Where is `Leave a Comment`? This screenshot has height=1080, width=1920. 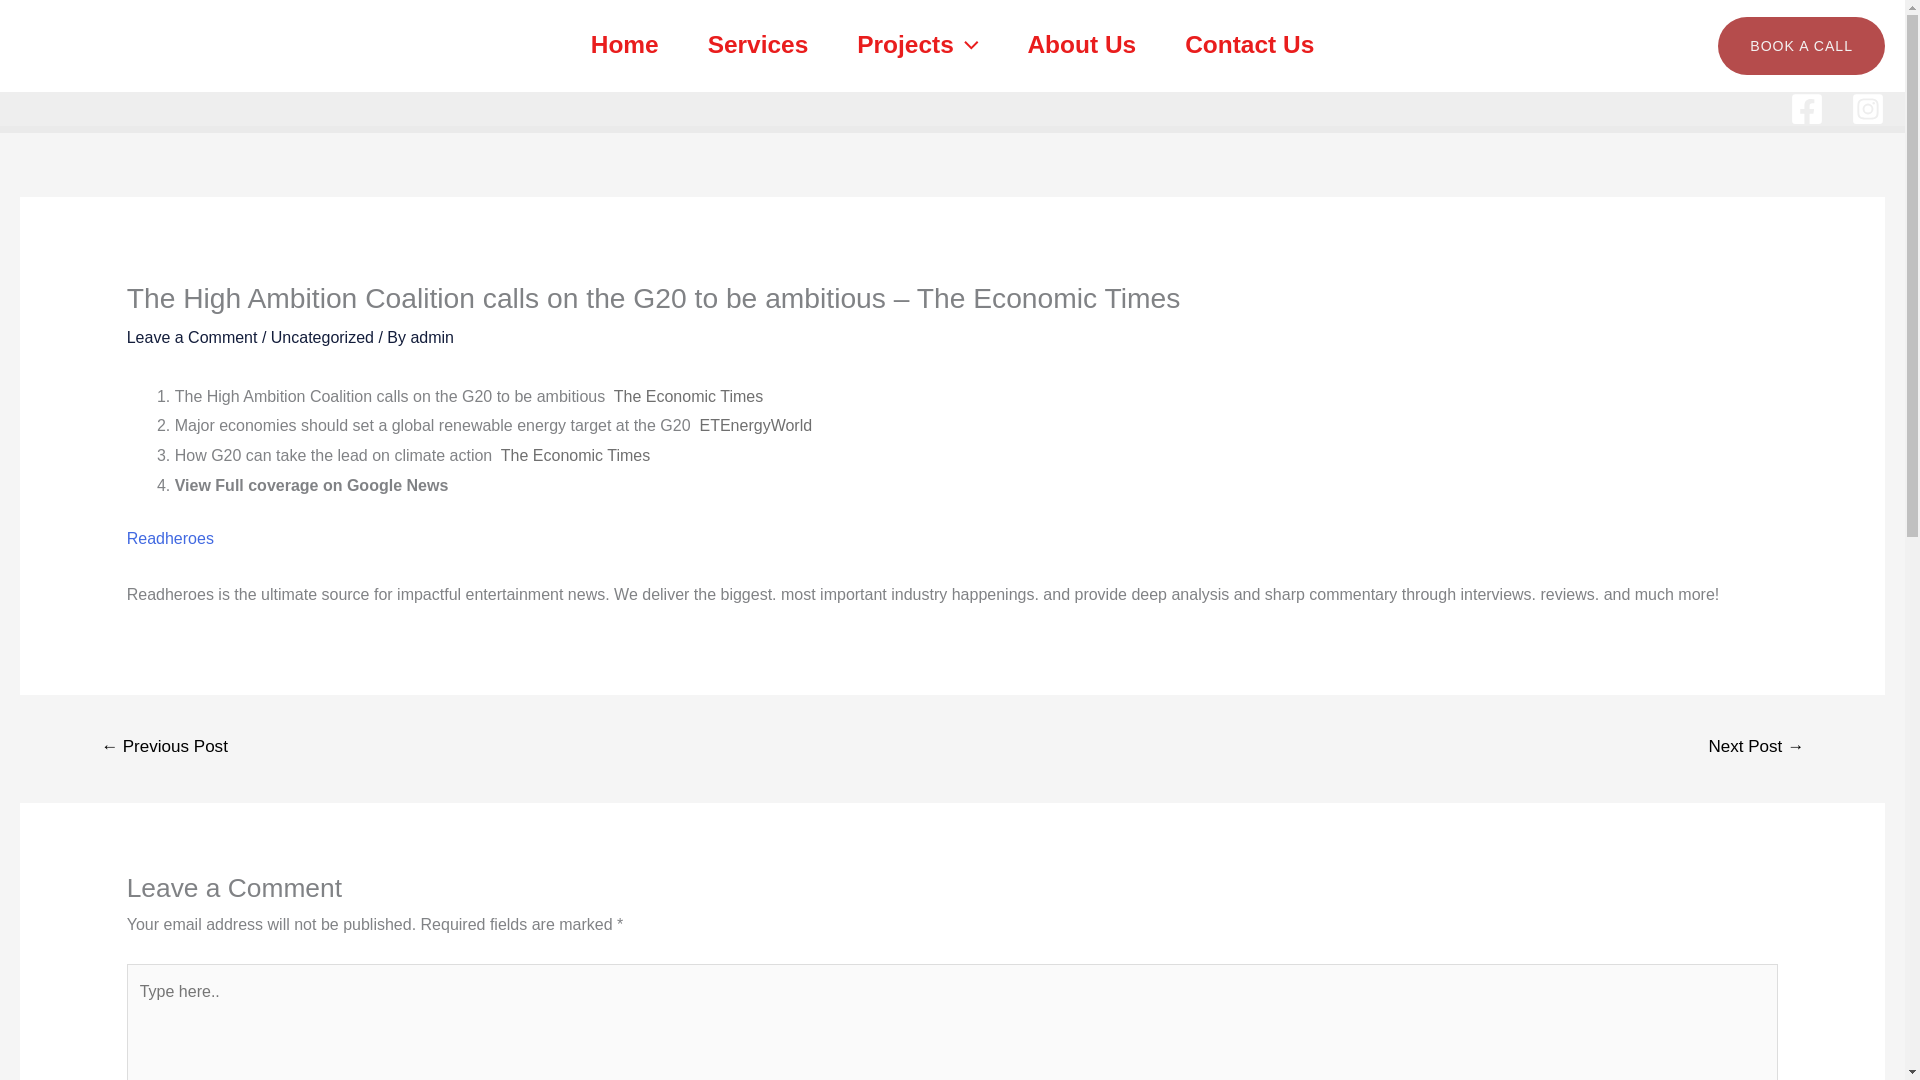 Leave a Comment is located at coordinates (192, 337).